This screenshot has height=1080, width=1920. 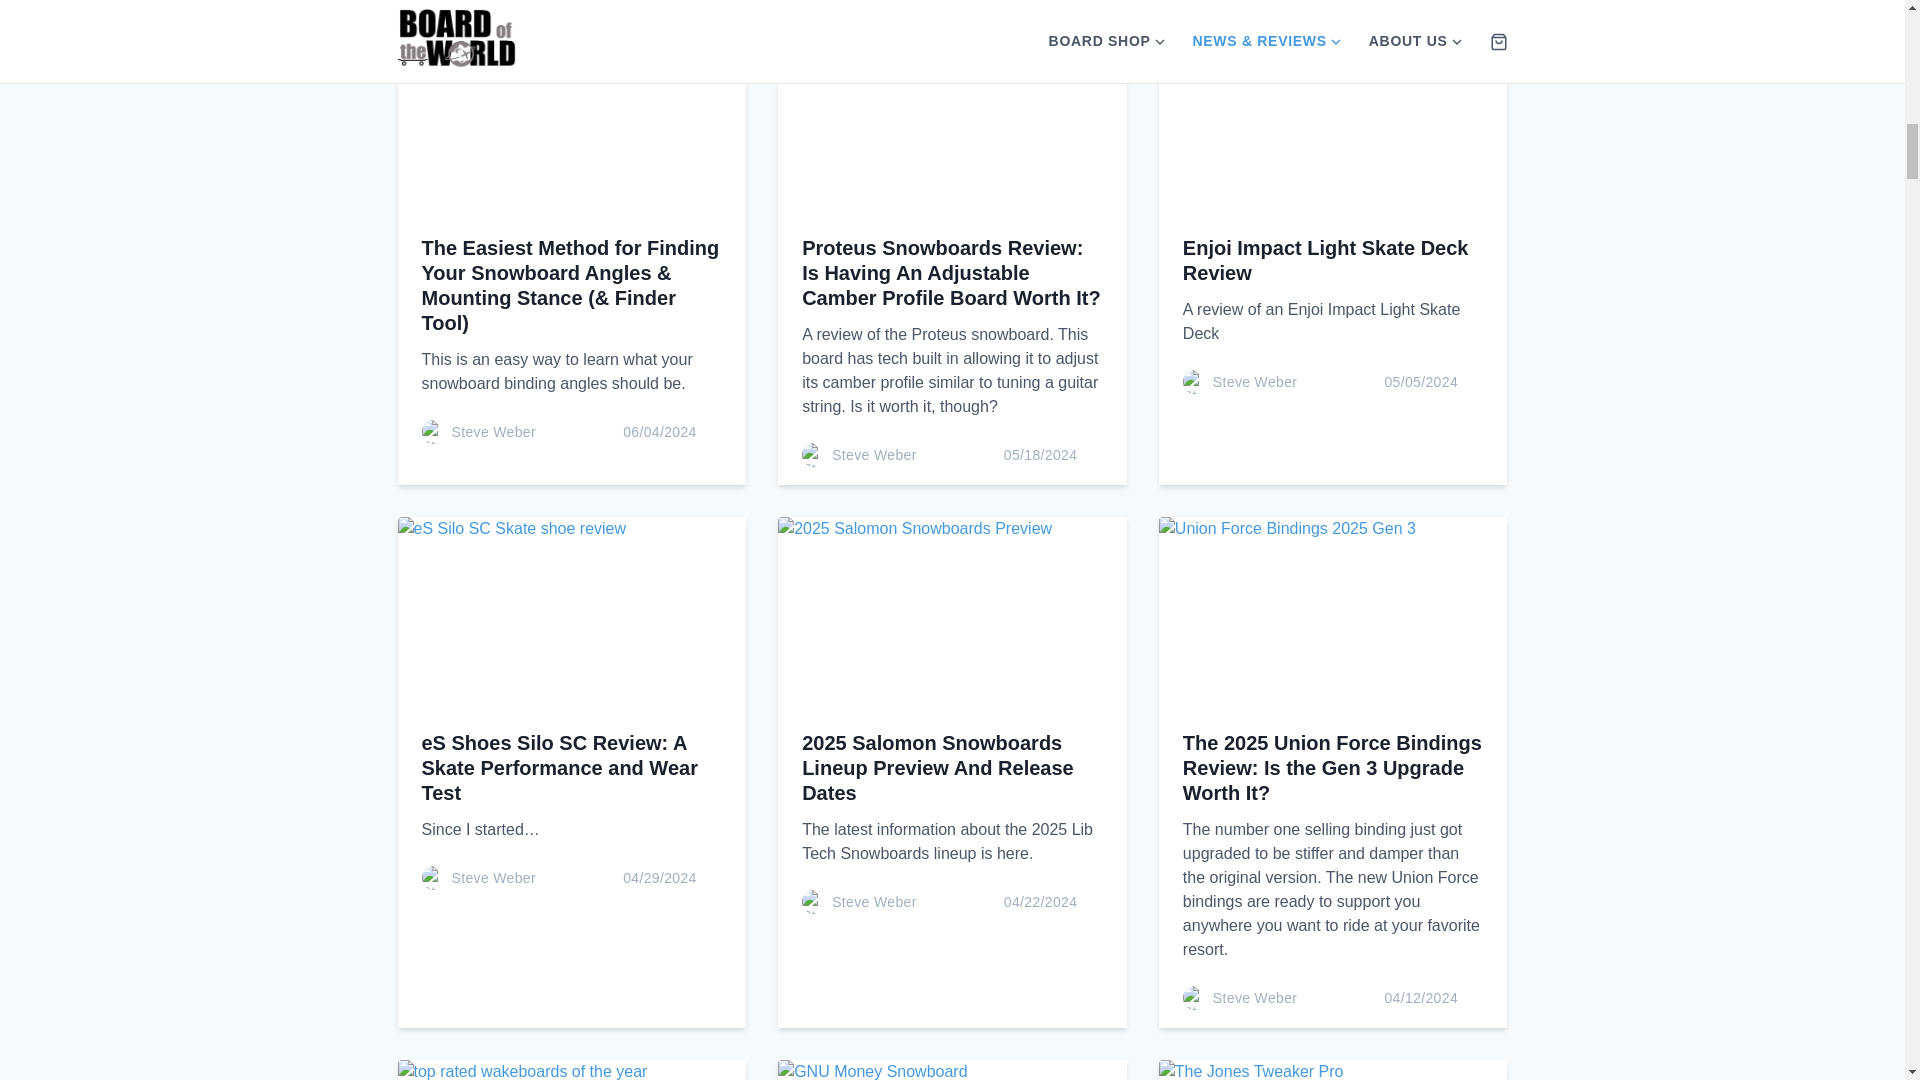 I want to click on 2025 Salomon Snowboards Lineup Preview And Release Dates 20, so click(x=952, y=614).